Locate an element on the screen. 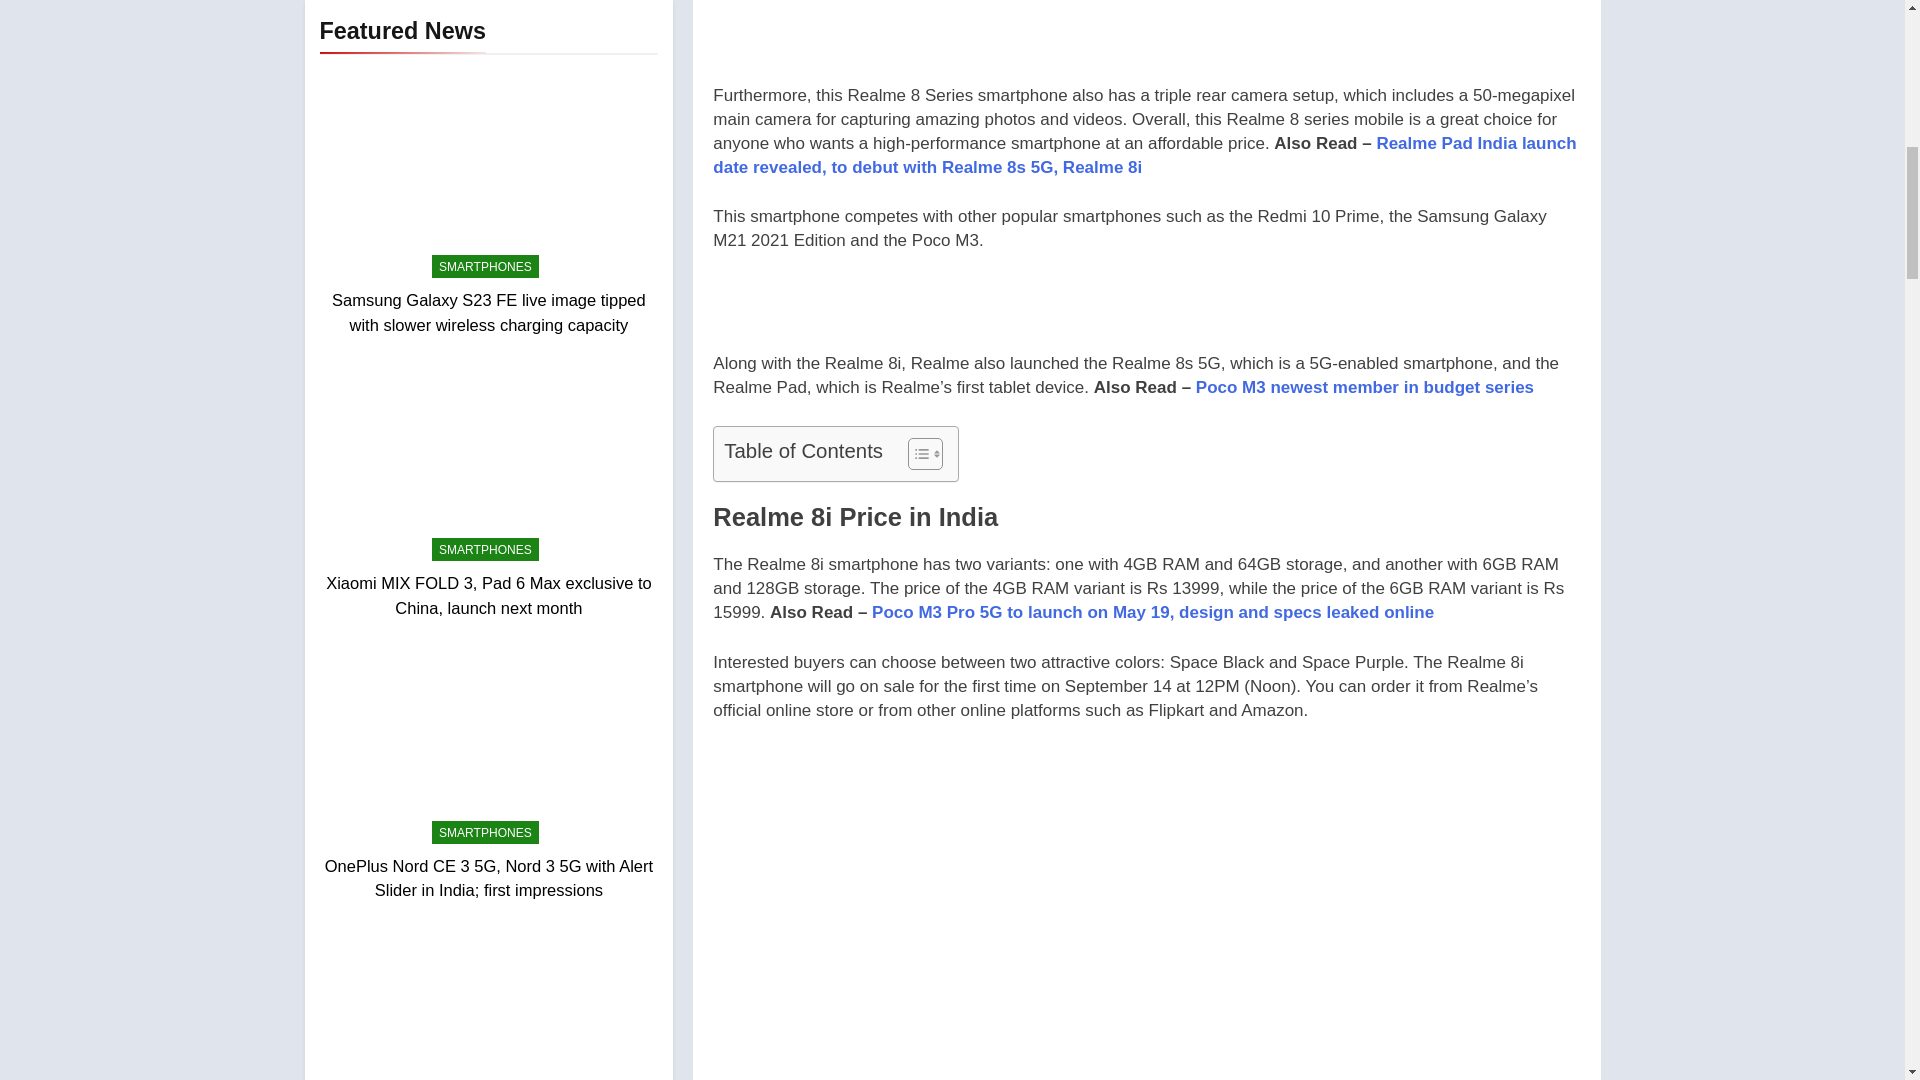  Android is located at coordinates (360, 380).